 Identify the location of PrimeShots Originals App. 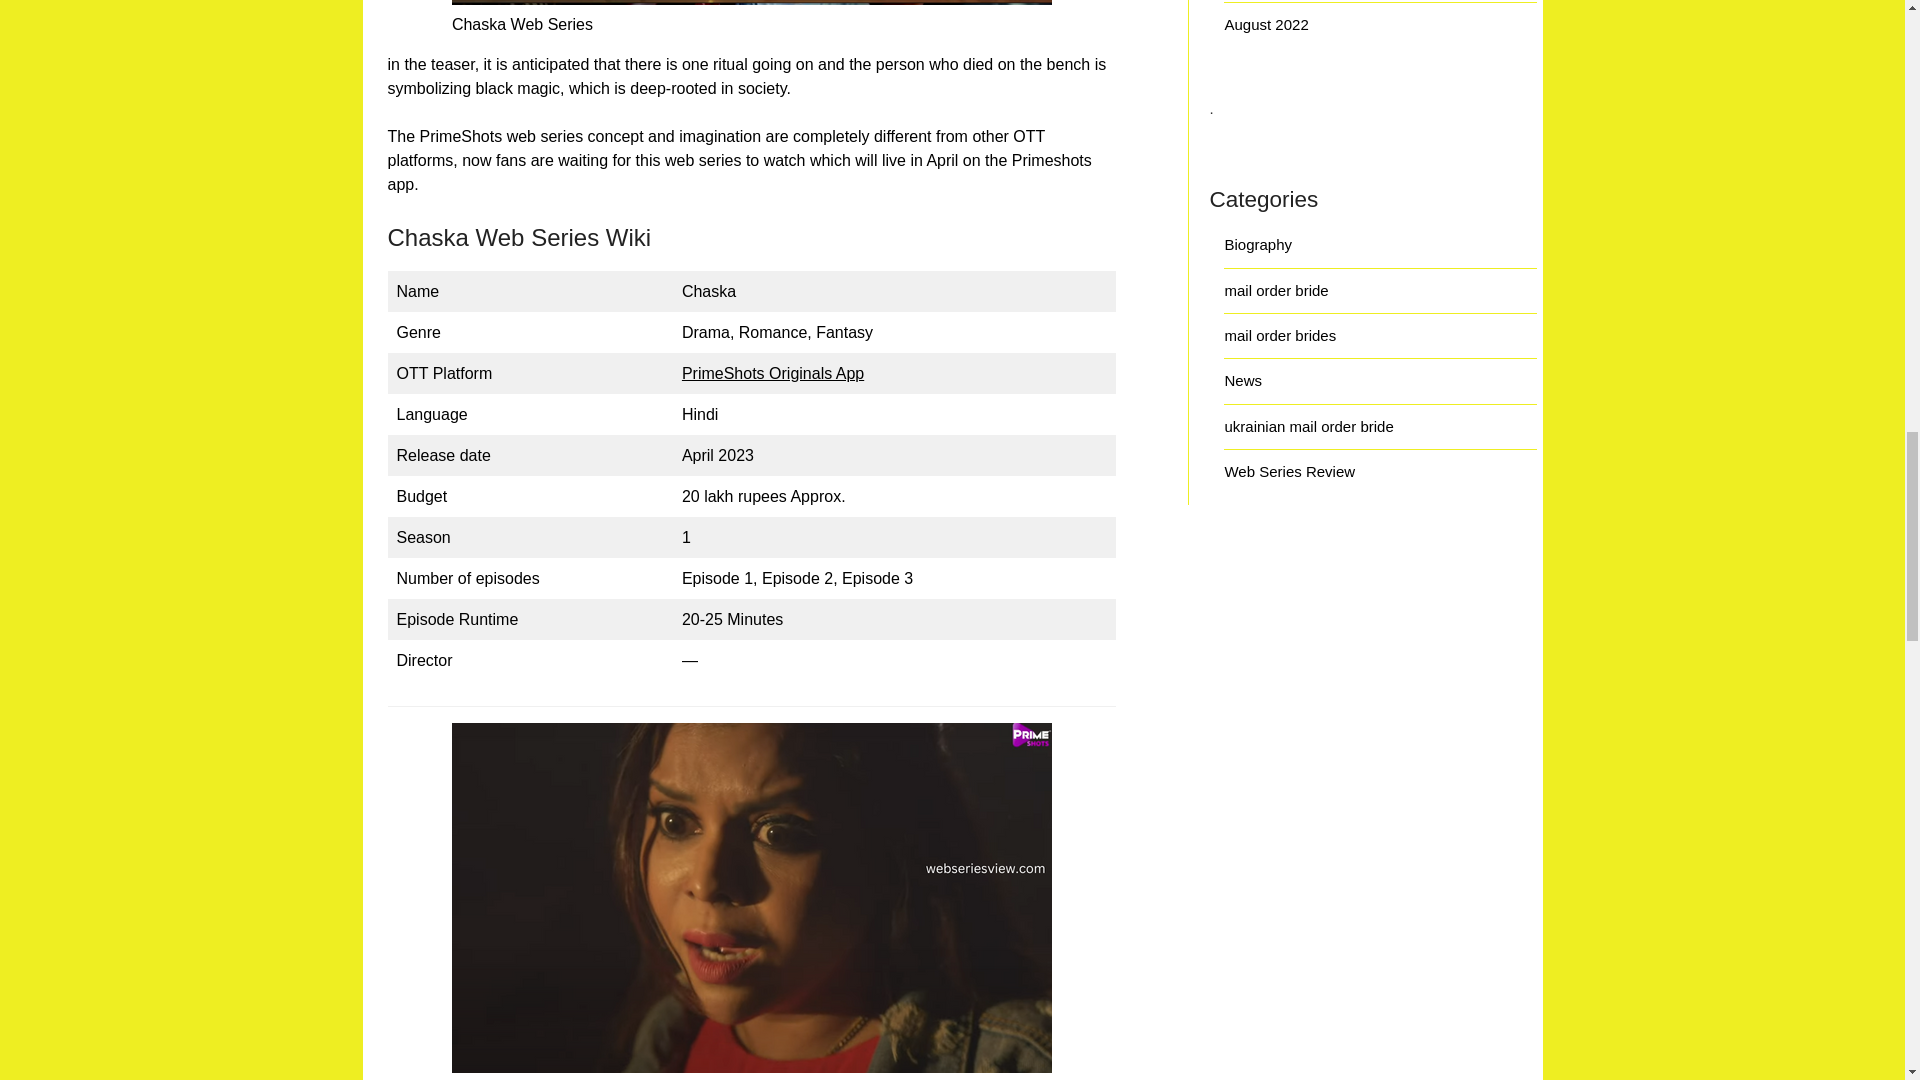
(772, 374).